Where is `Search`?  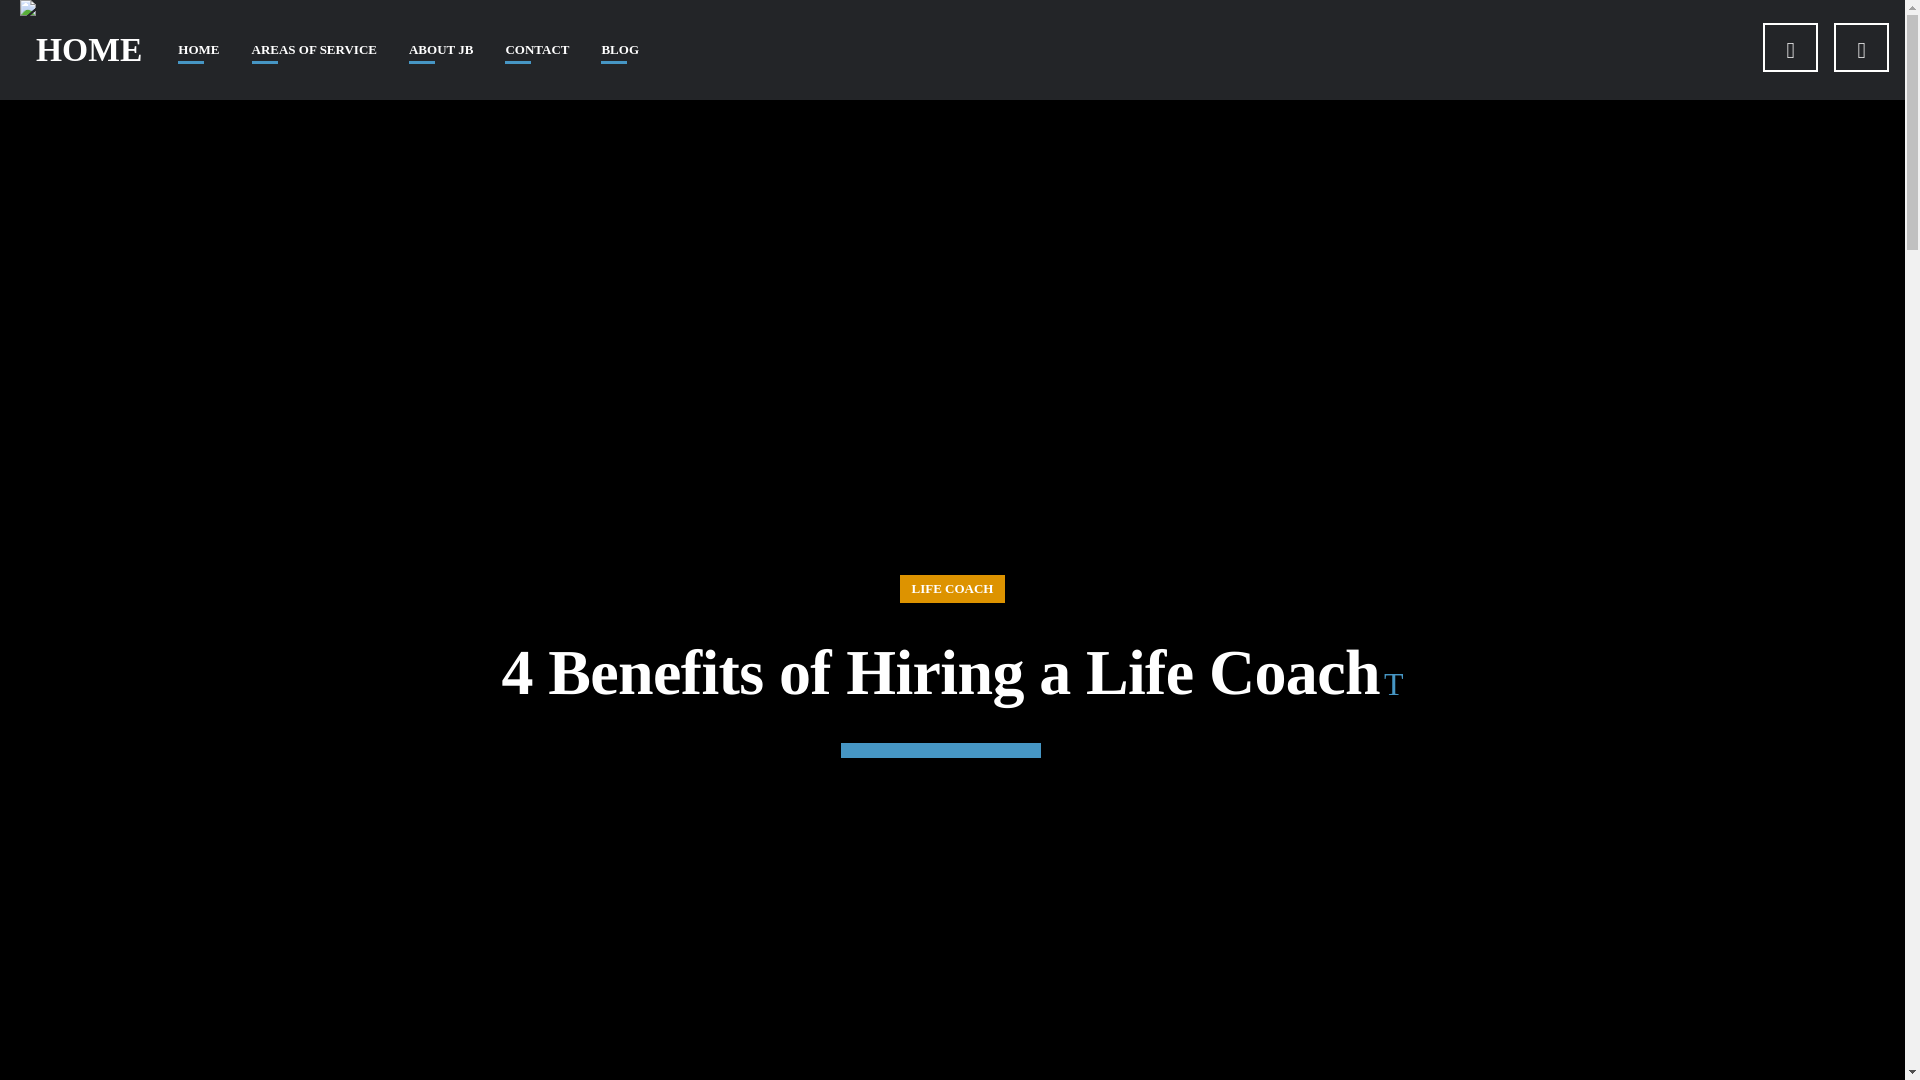
Search is located at coordinates (1619, 132).